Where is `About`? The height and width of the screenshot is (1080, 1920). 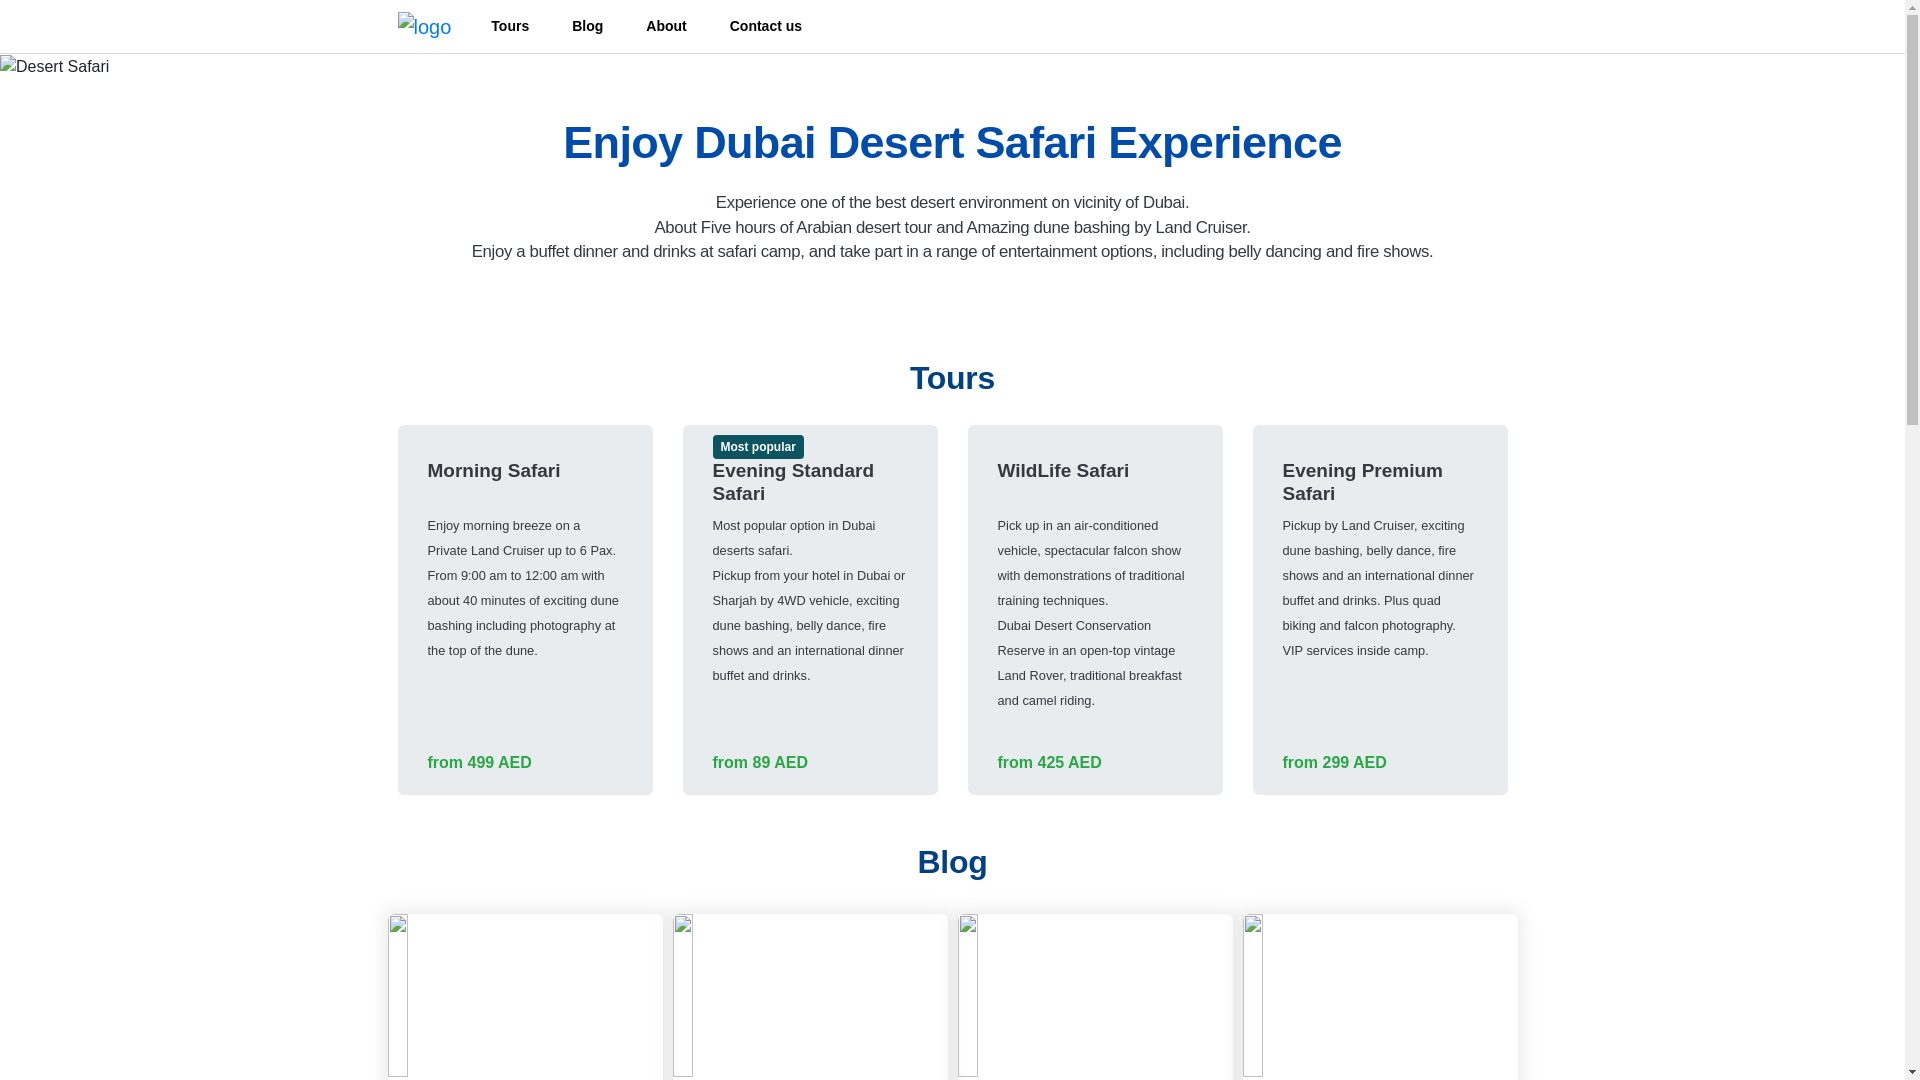
About is located at coordinates (679, 26).